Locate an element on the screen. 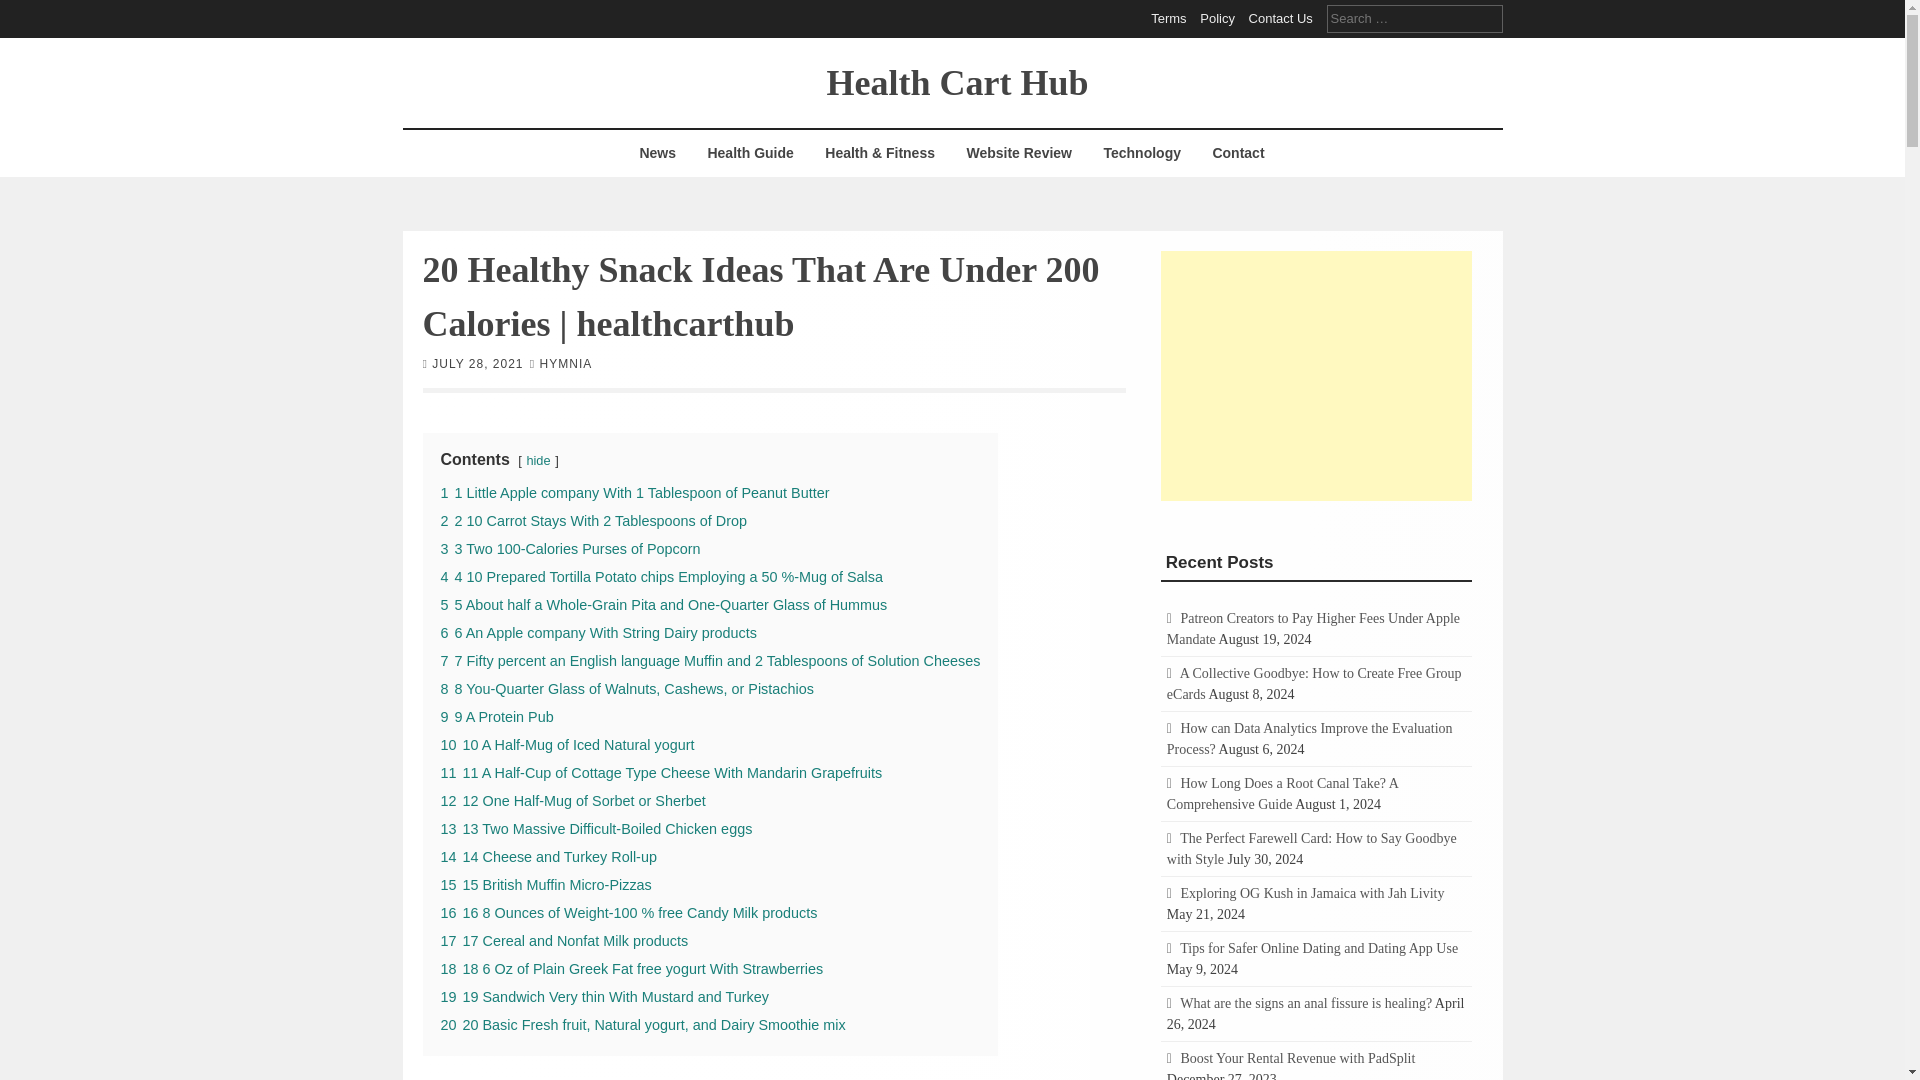 This screenshot has width=1920, height=1080. 17 17 Cereal and Nonfat Milk products is located at coordinates (563, 940).